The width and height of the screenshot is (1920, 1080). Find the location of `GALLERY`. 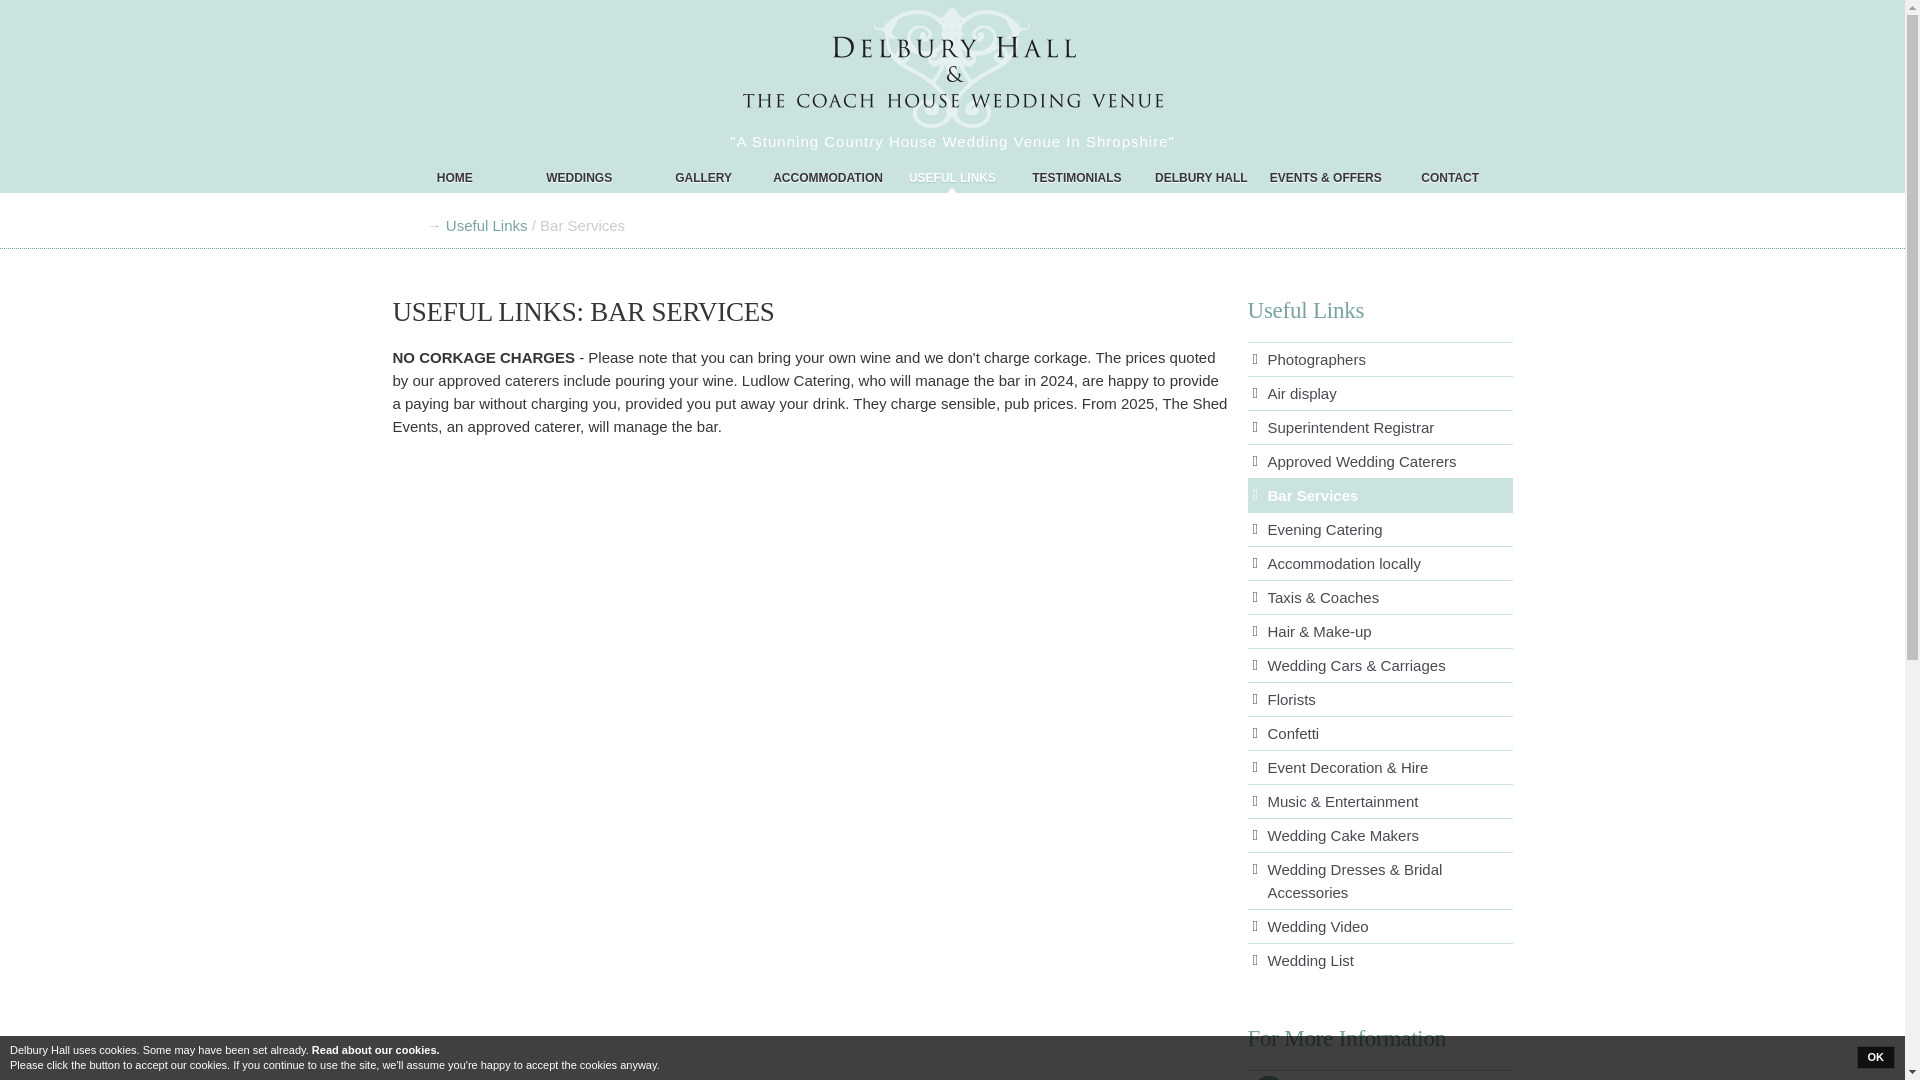

GALLERY is located at coordinates (702, 178).